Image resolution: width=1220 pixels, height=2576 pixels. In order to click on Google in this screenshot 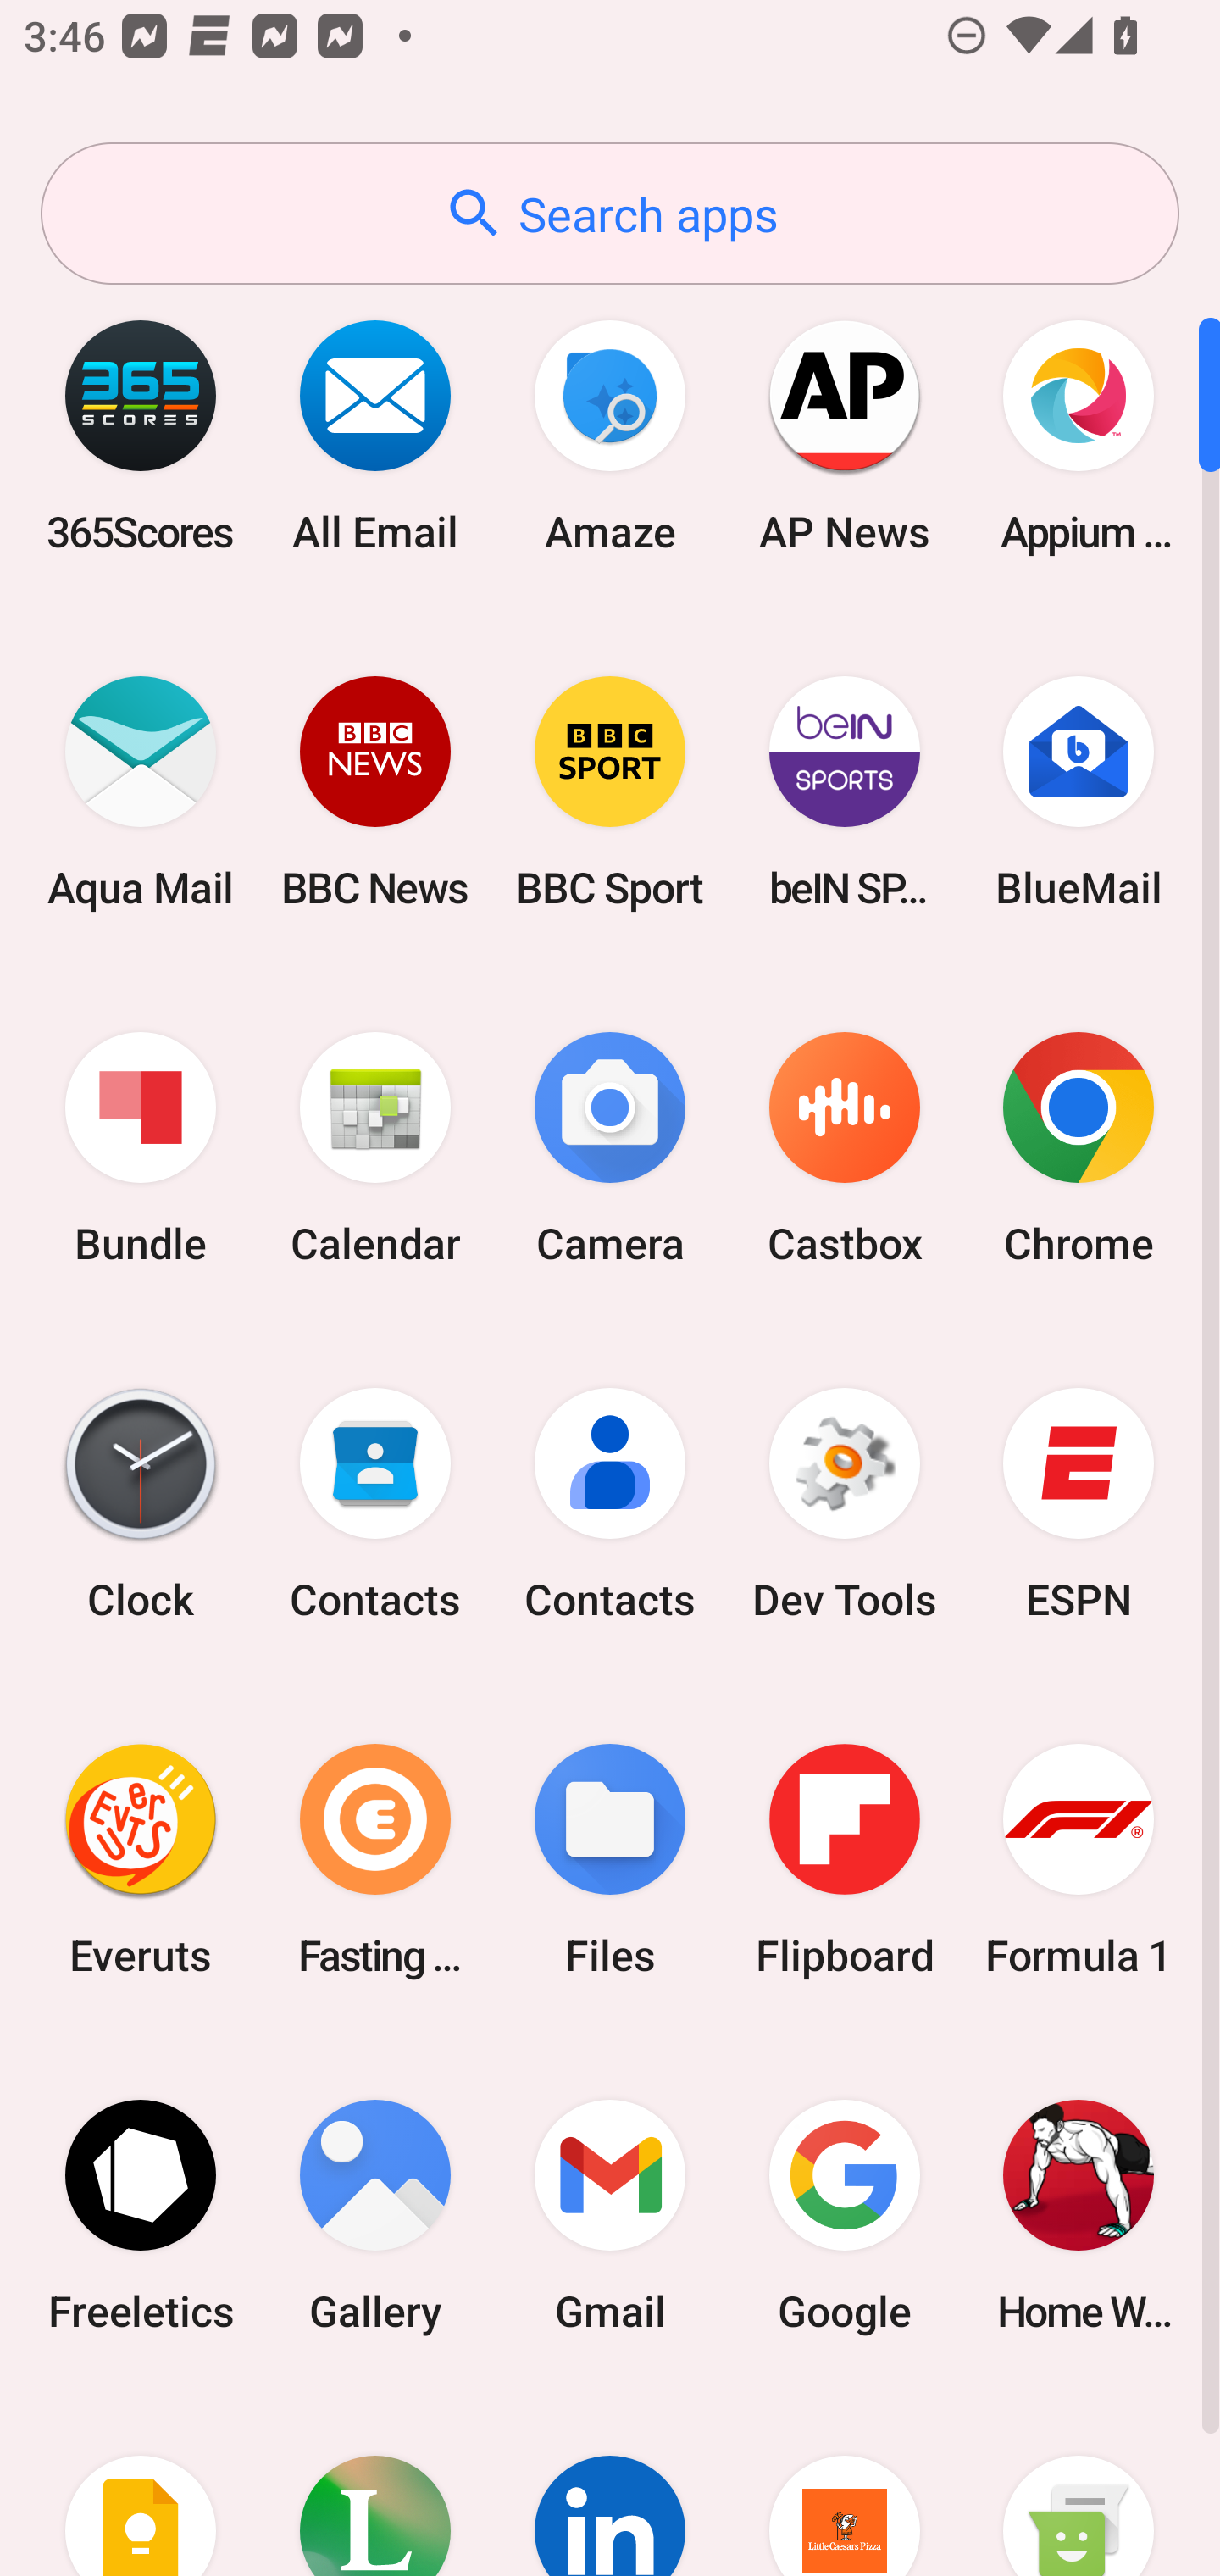, I will do `click(844, 2215)`.